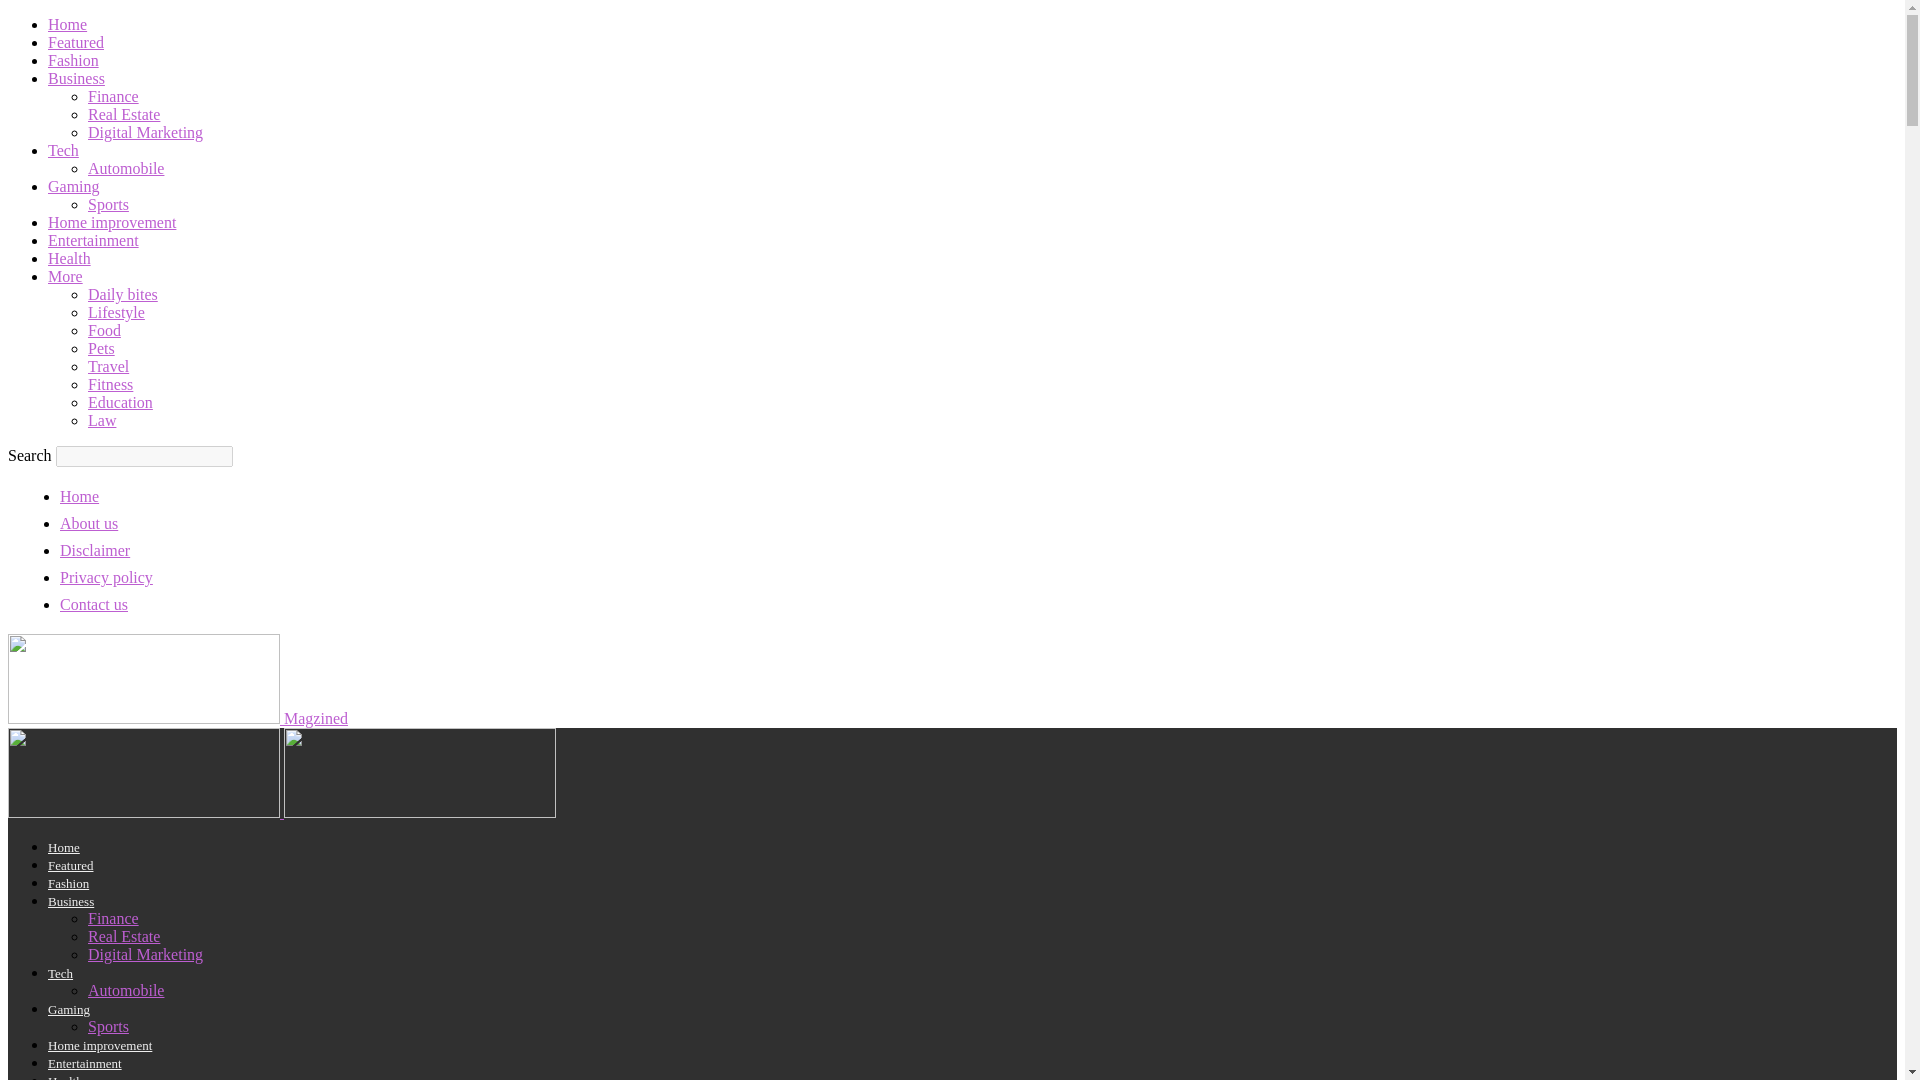  Describe the element at coordinates (104, 330) in the screenshot. I see `Food` at that location.